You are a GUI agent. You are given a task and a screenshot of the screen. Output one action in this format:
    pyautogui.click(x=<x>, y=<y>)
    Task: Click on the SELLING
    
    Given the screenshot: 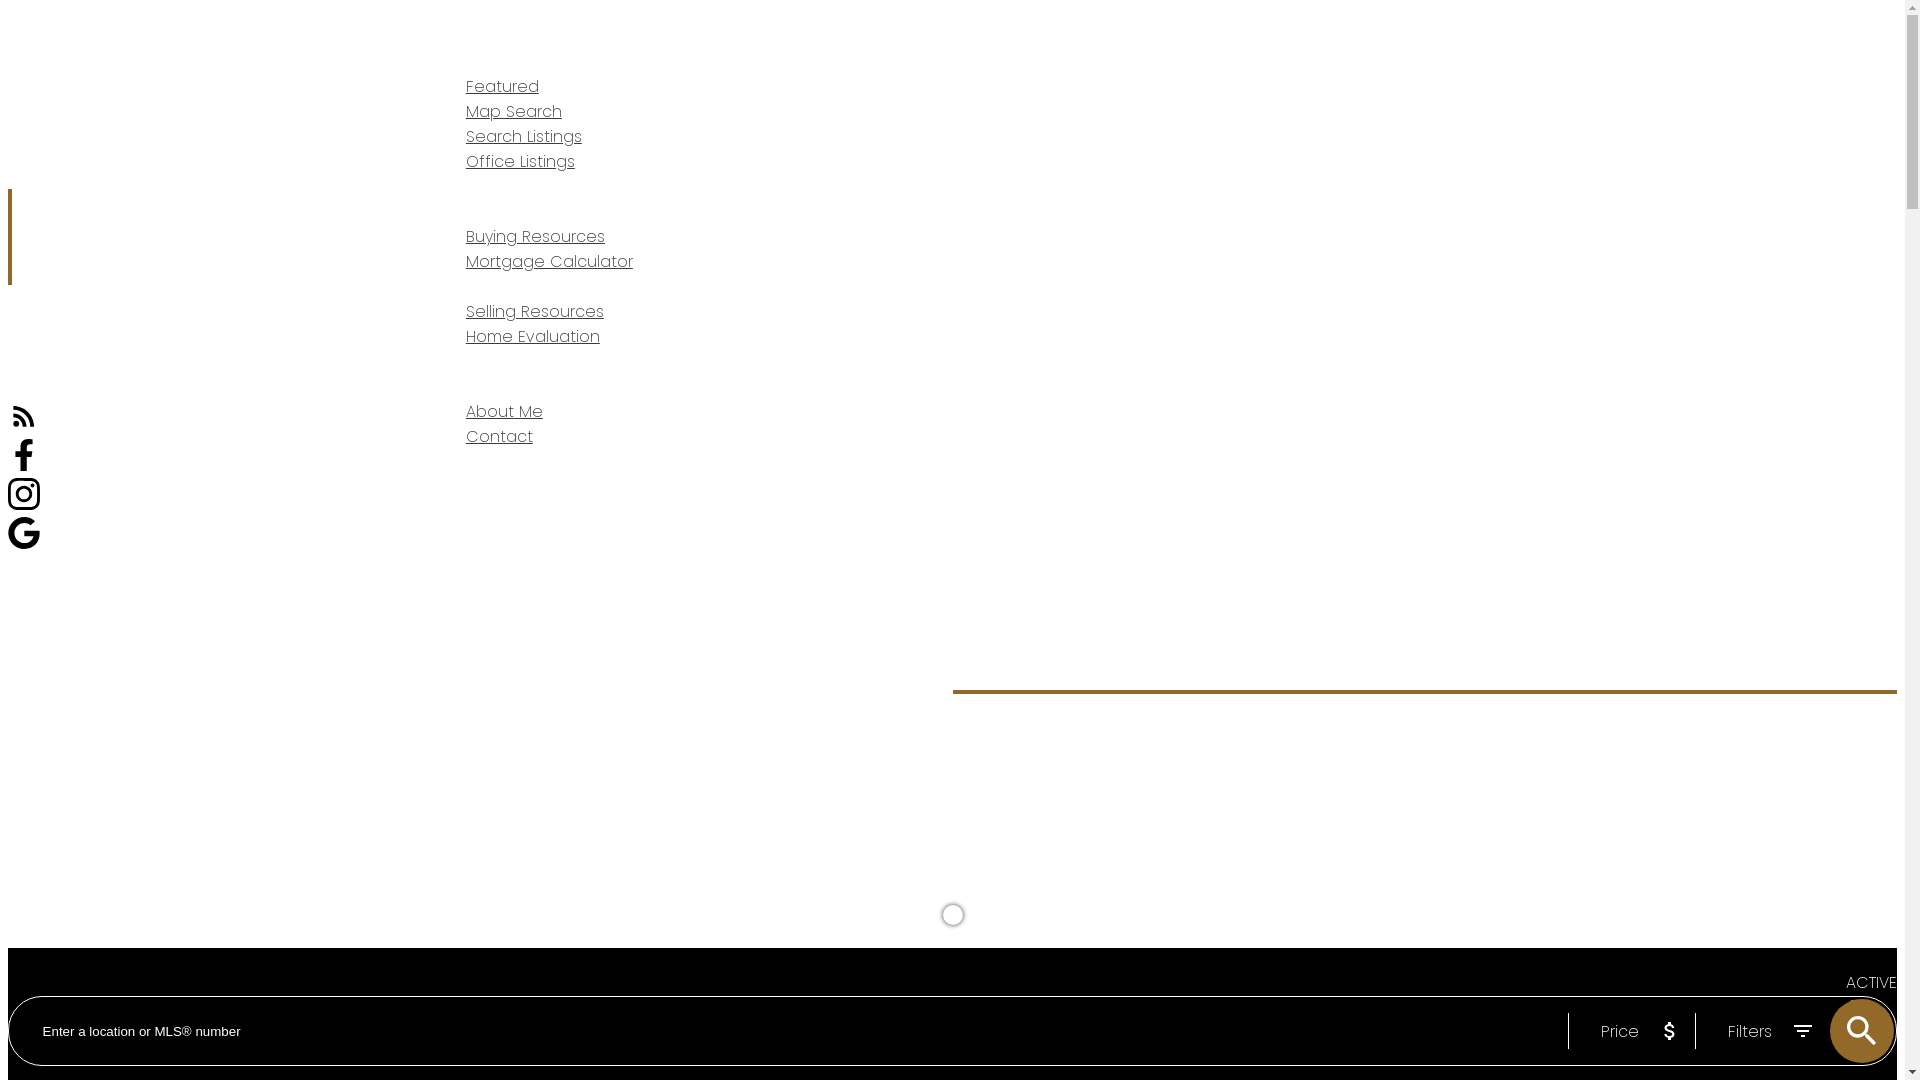 What is the action you would take?
    pyautogui.click(x=454, y=288)
    